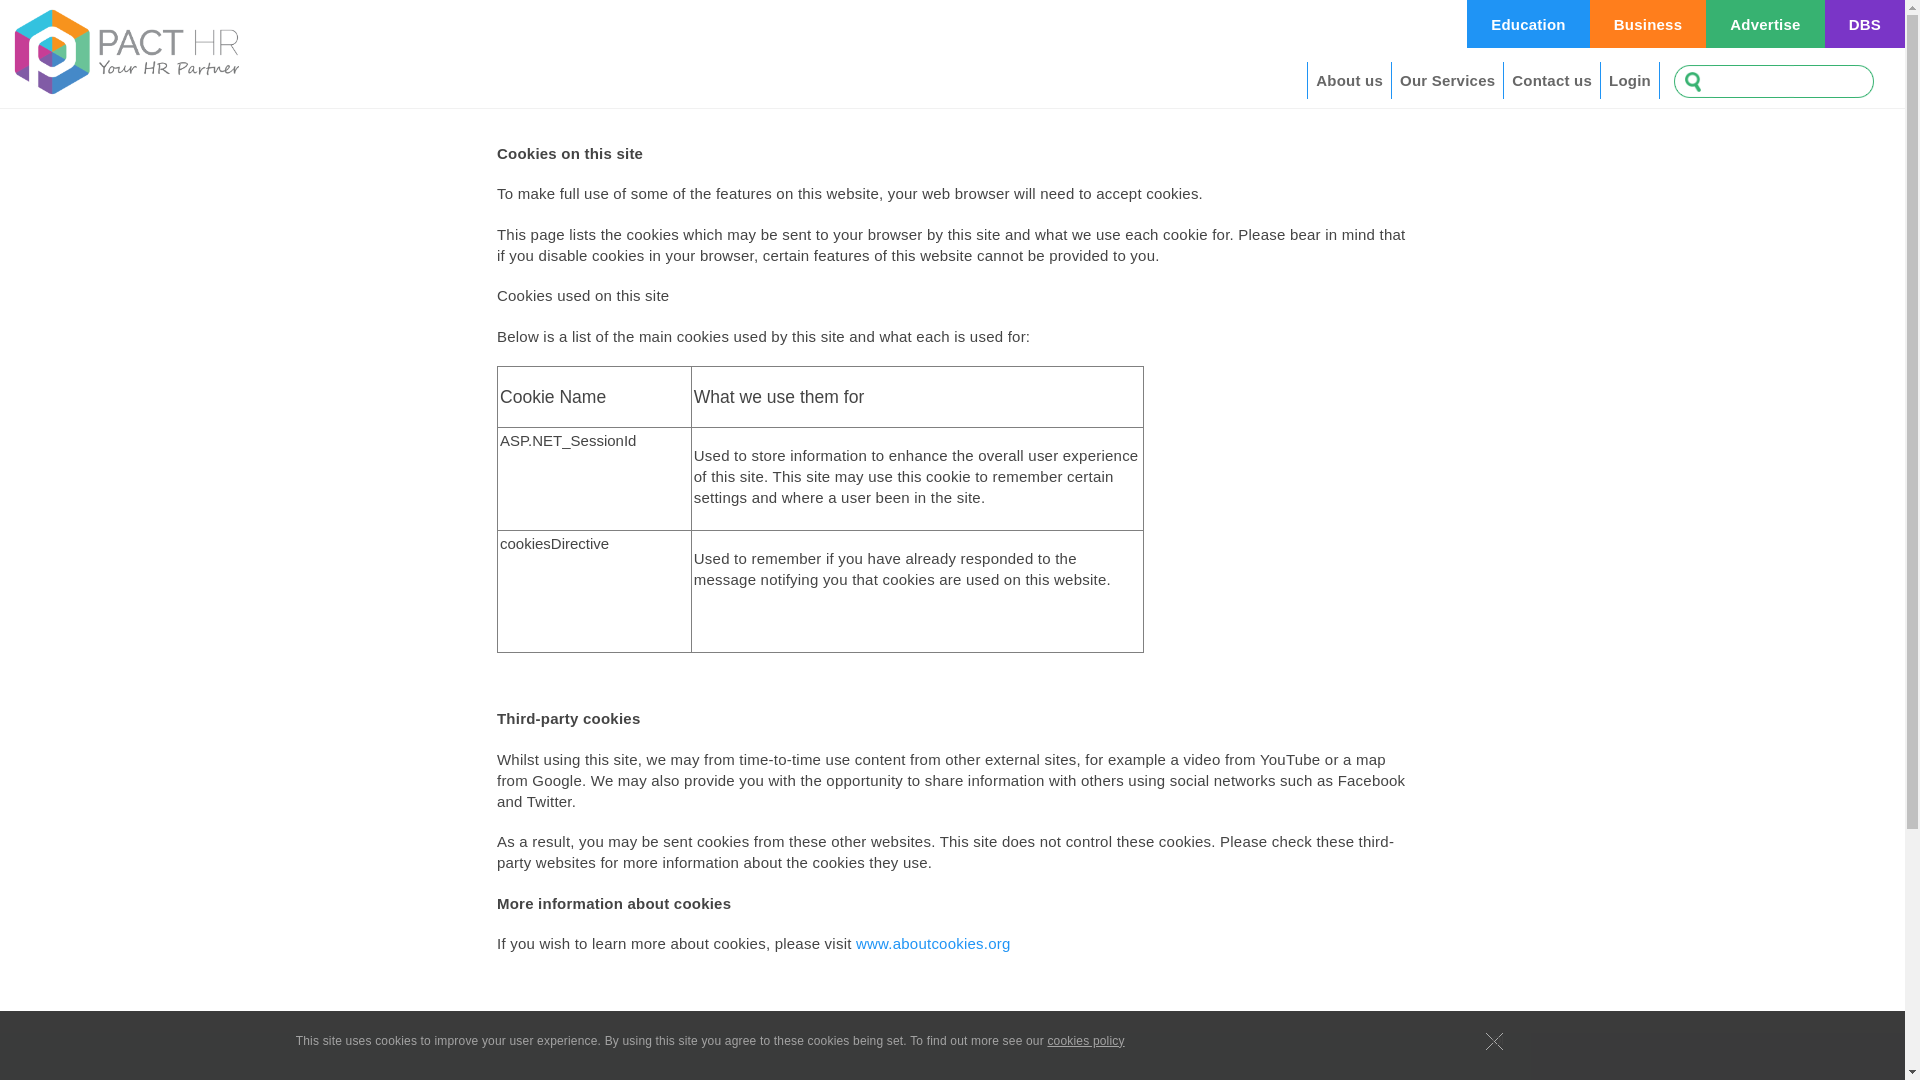  I want to click on PACT HR, so click(1528, 24).